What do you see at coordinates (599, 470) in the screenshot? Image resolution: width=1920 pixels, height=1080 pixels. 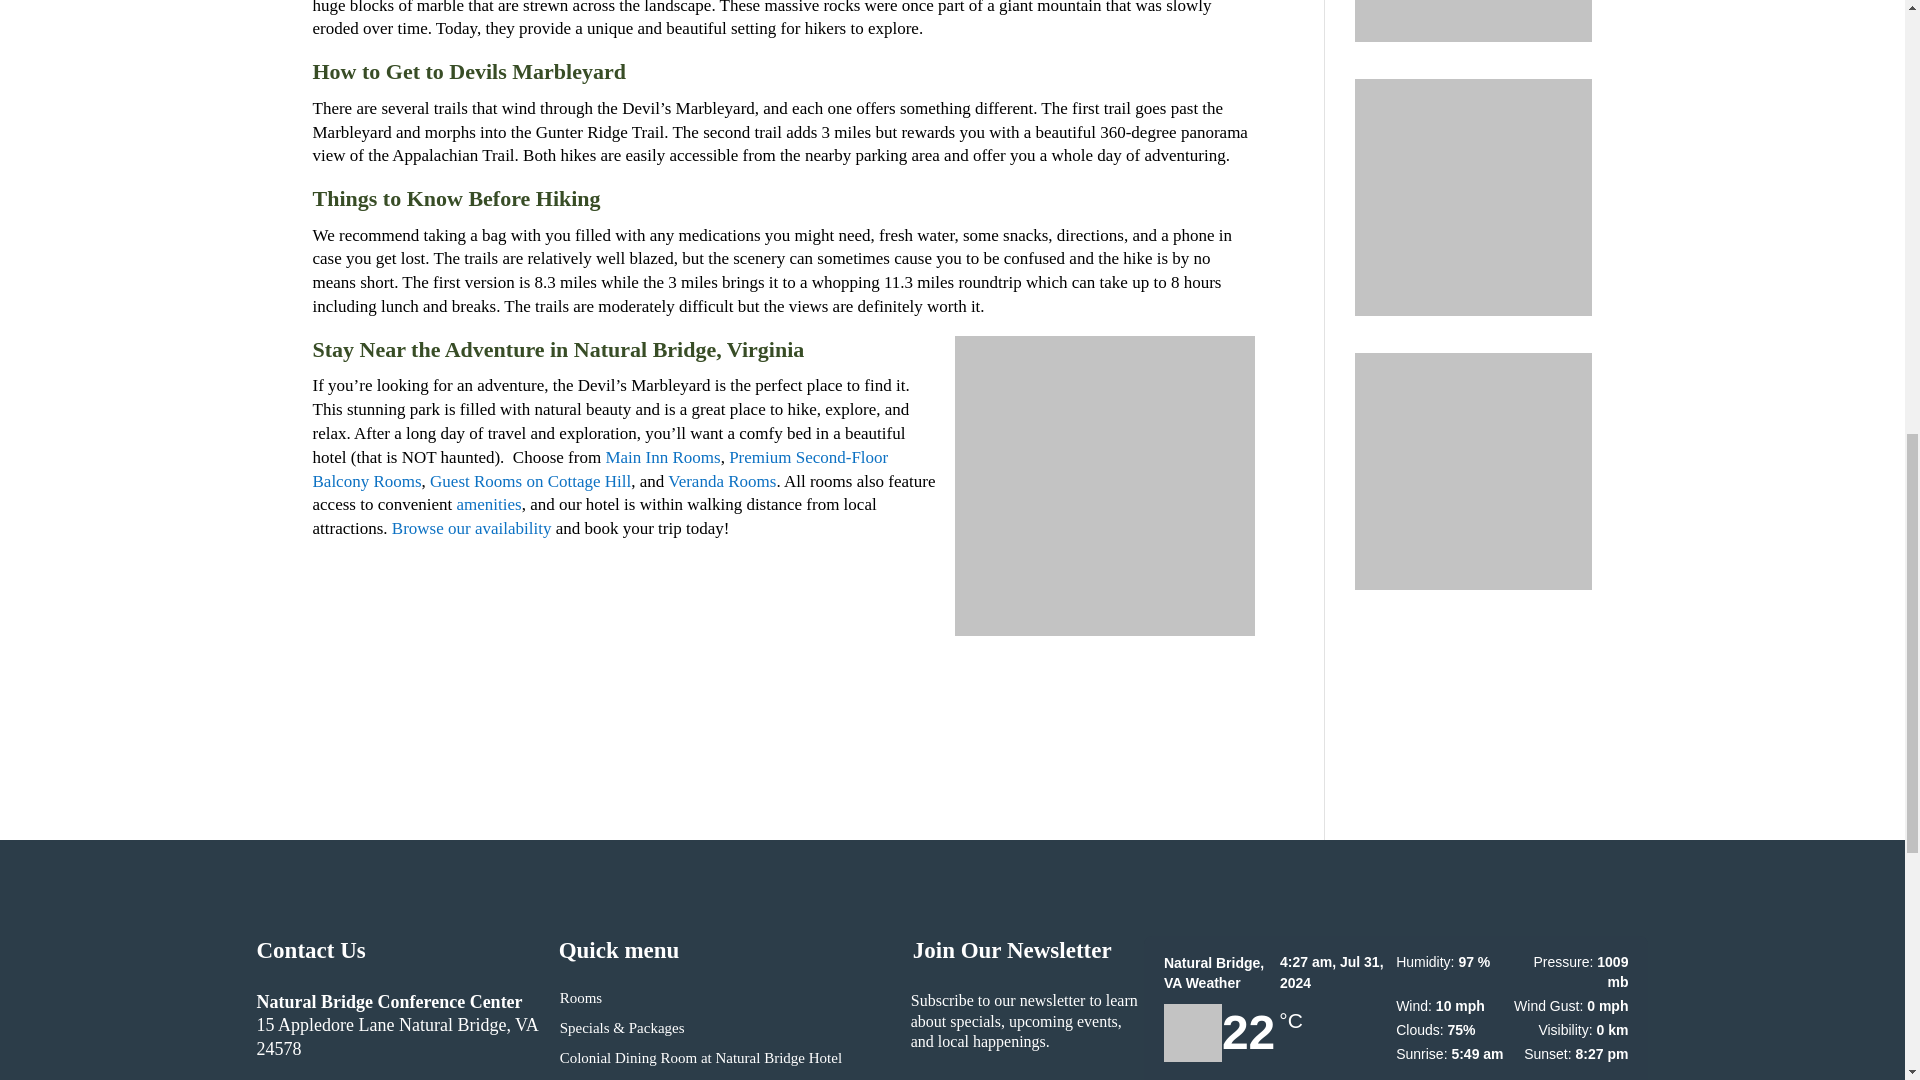 I see `Premium Second-Floor Balcony Rooms` at bounding box center [599, 470].